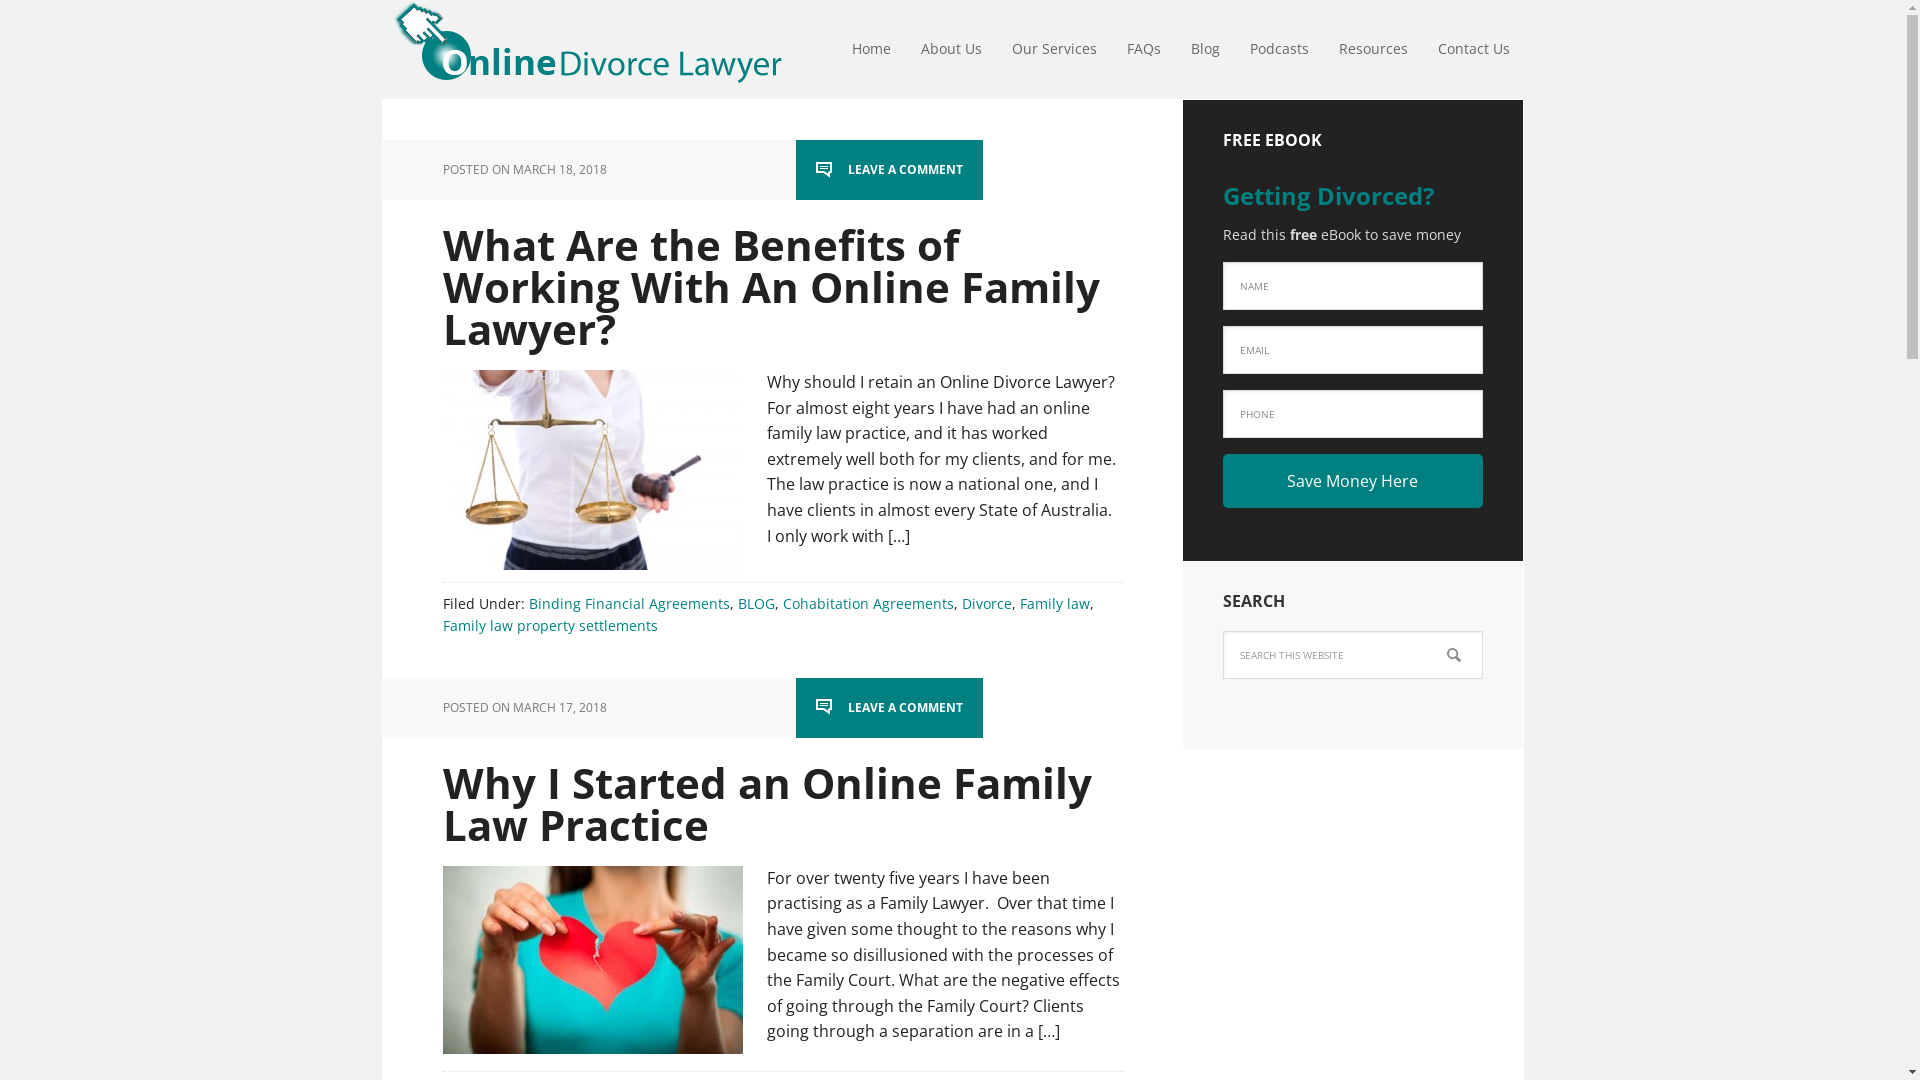 The image size is (1920, 1080). Describe the element at coordinates (987, 603) in the screenshot. I see `Divorce` at that location.